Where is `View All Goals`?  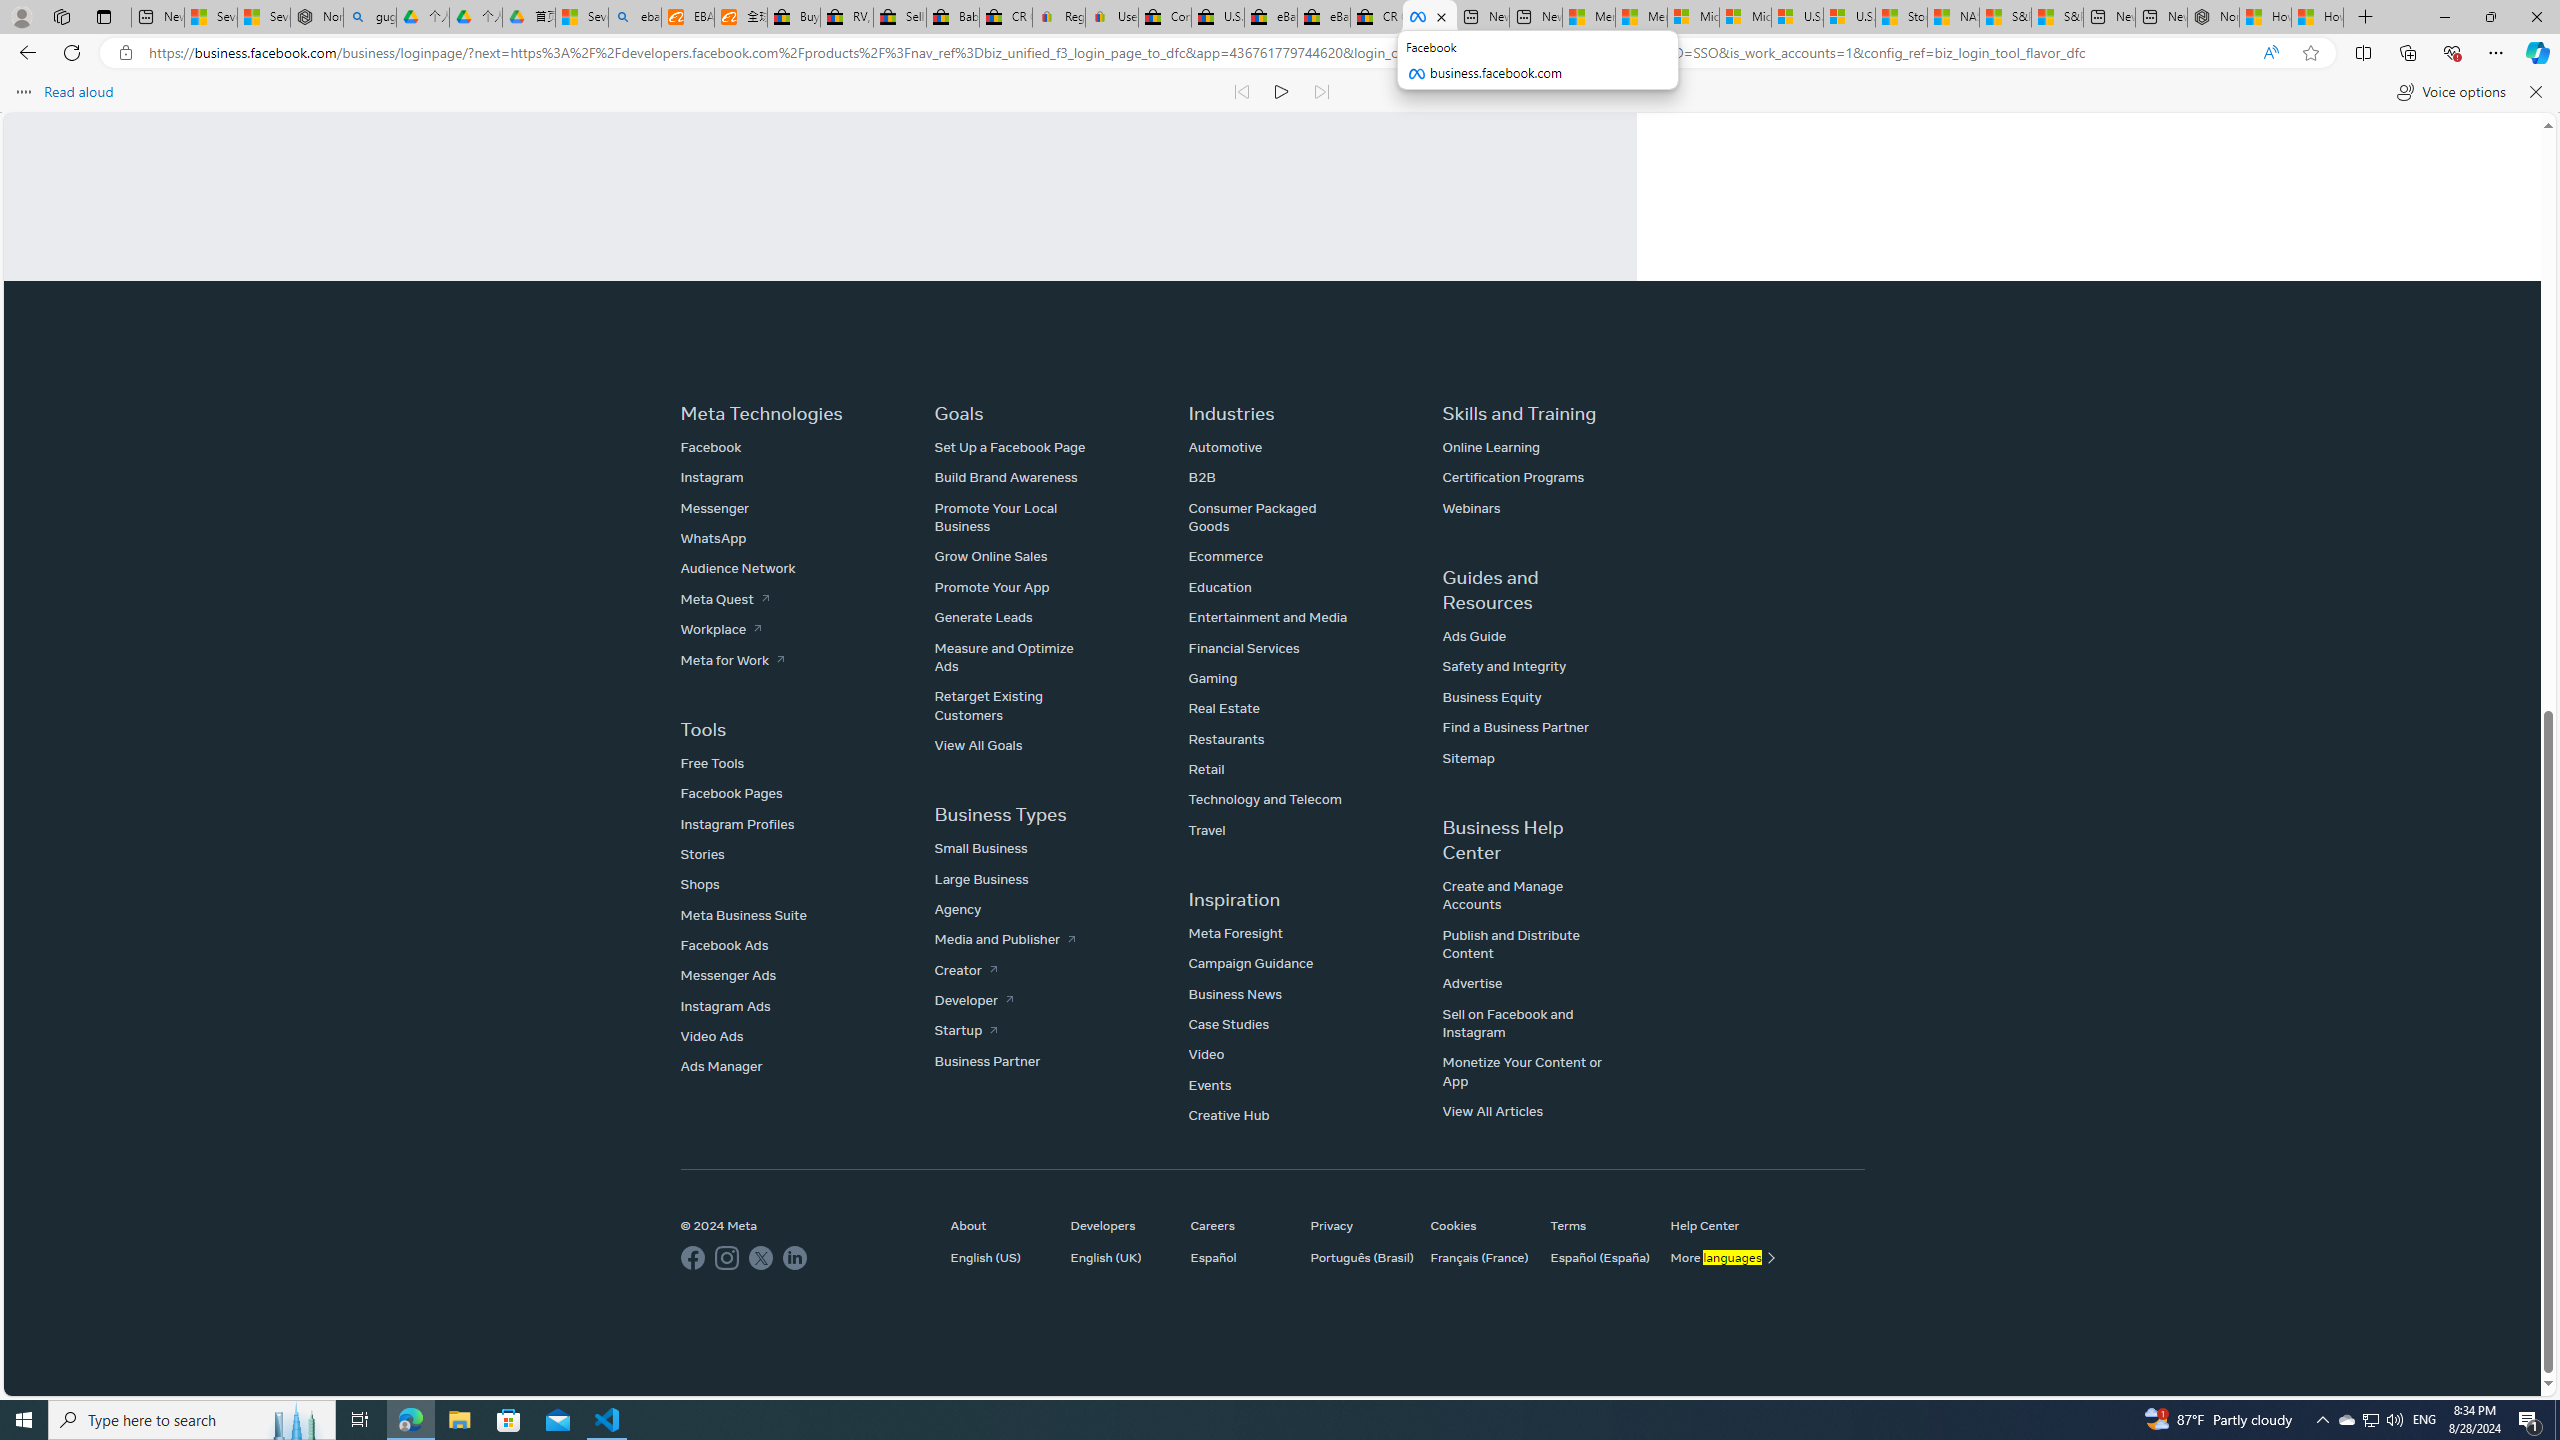 View All Goals is located at coordinates (979, 744).